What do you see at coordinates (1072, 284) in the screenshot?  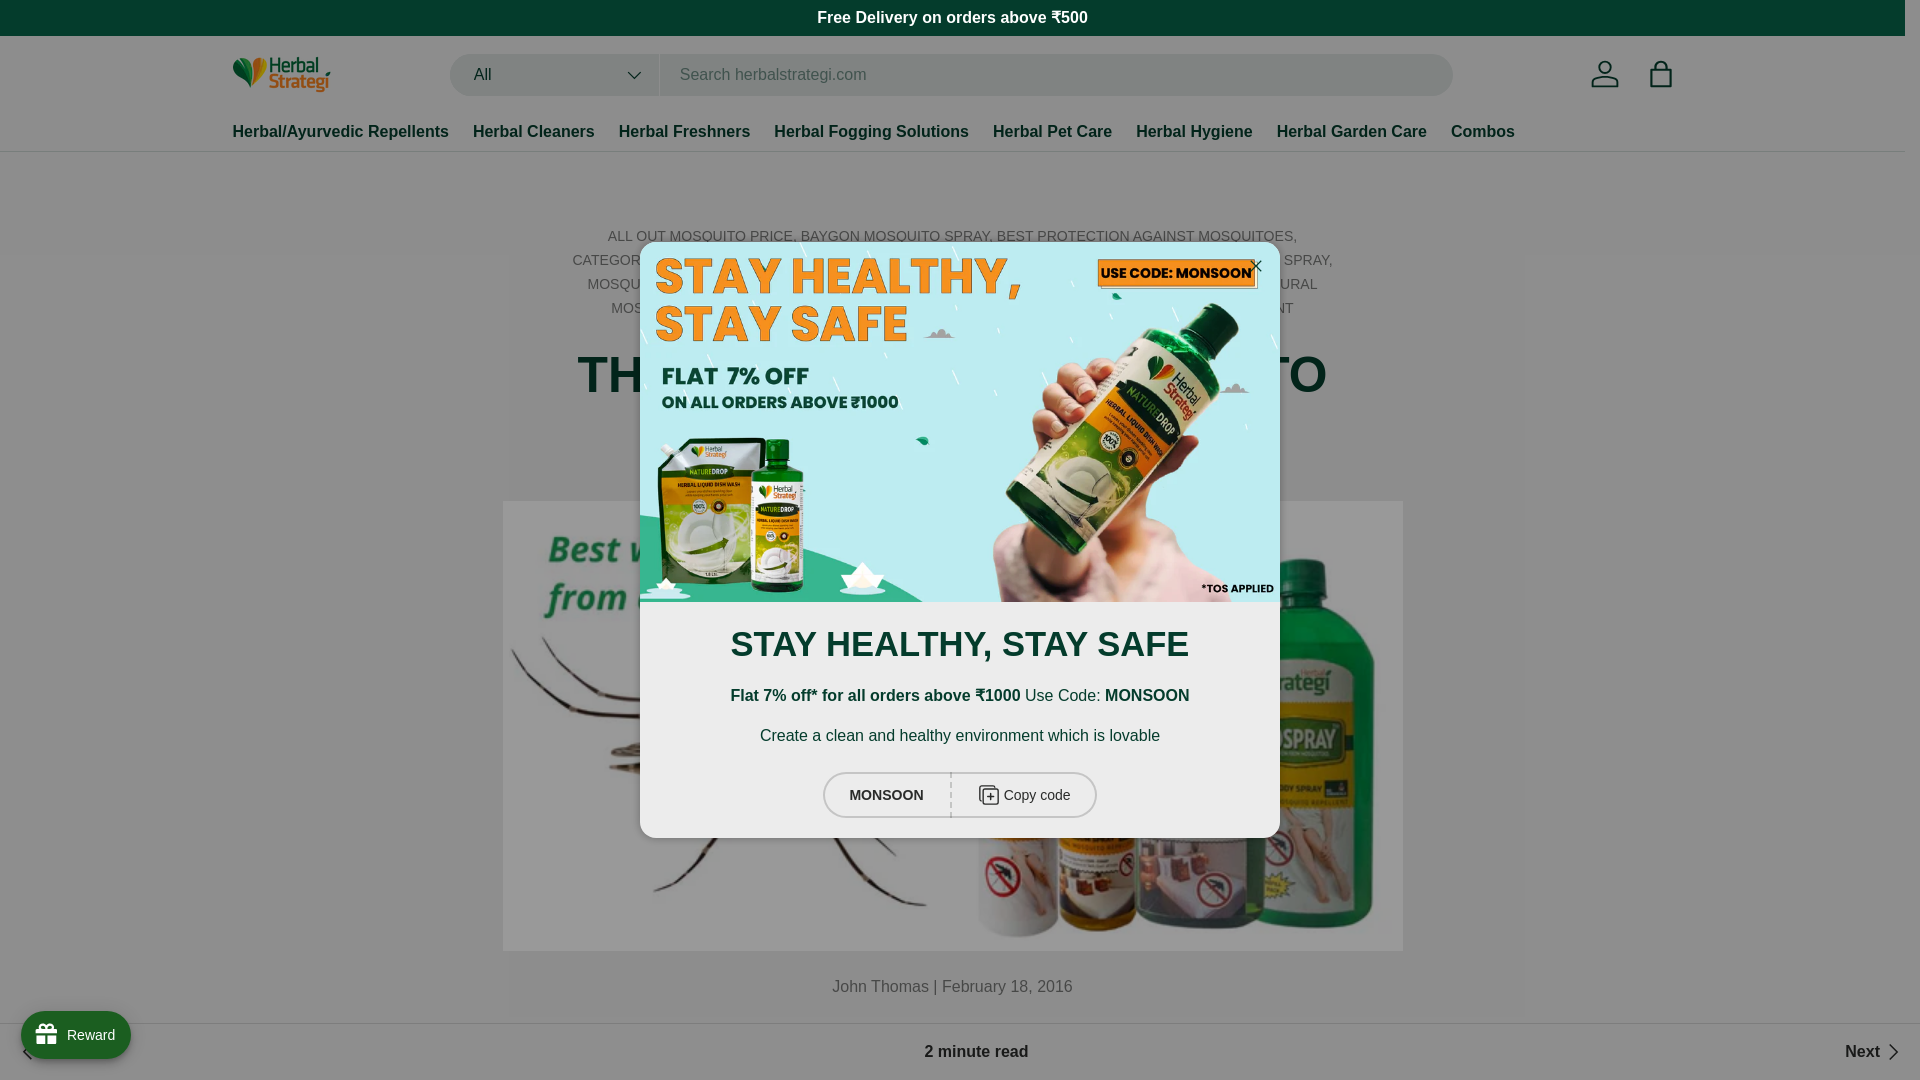 I see `MOSQUITO REPELLENT MANUFACTURERS IN INDIA,` at bounding box center [1072, 284].